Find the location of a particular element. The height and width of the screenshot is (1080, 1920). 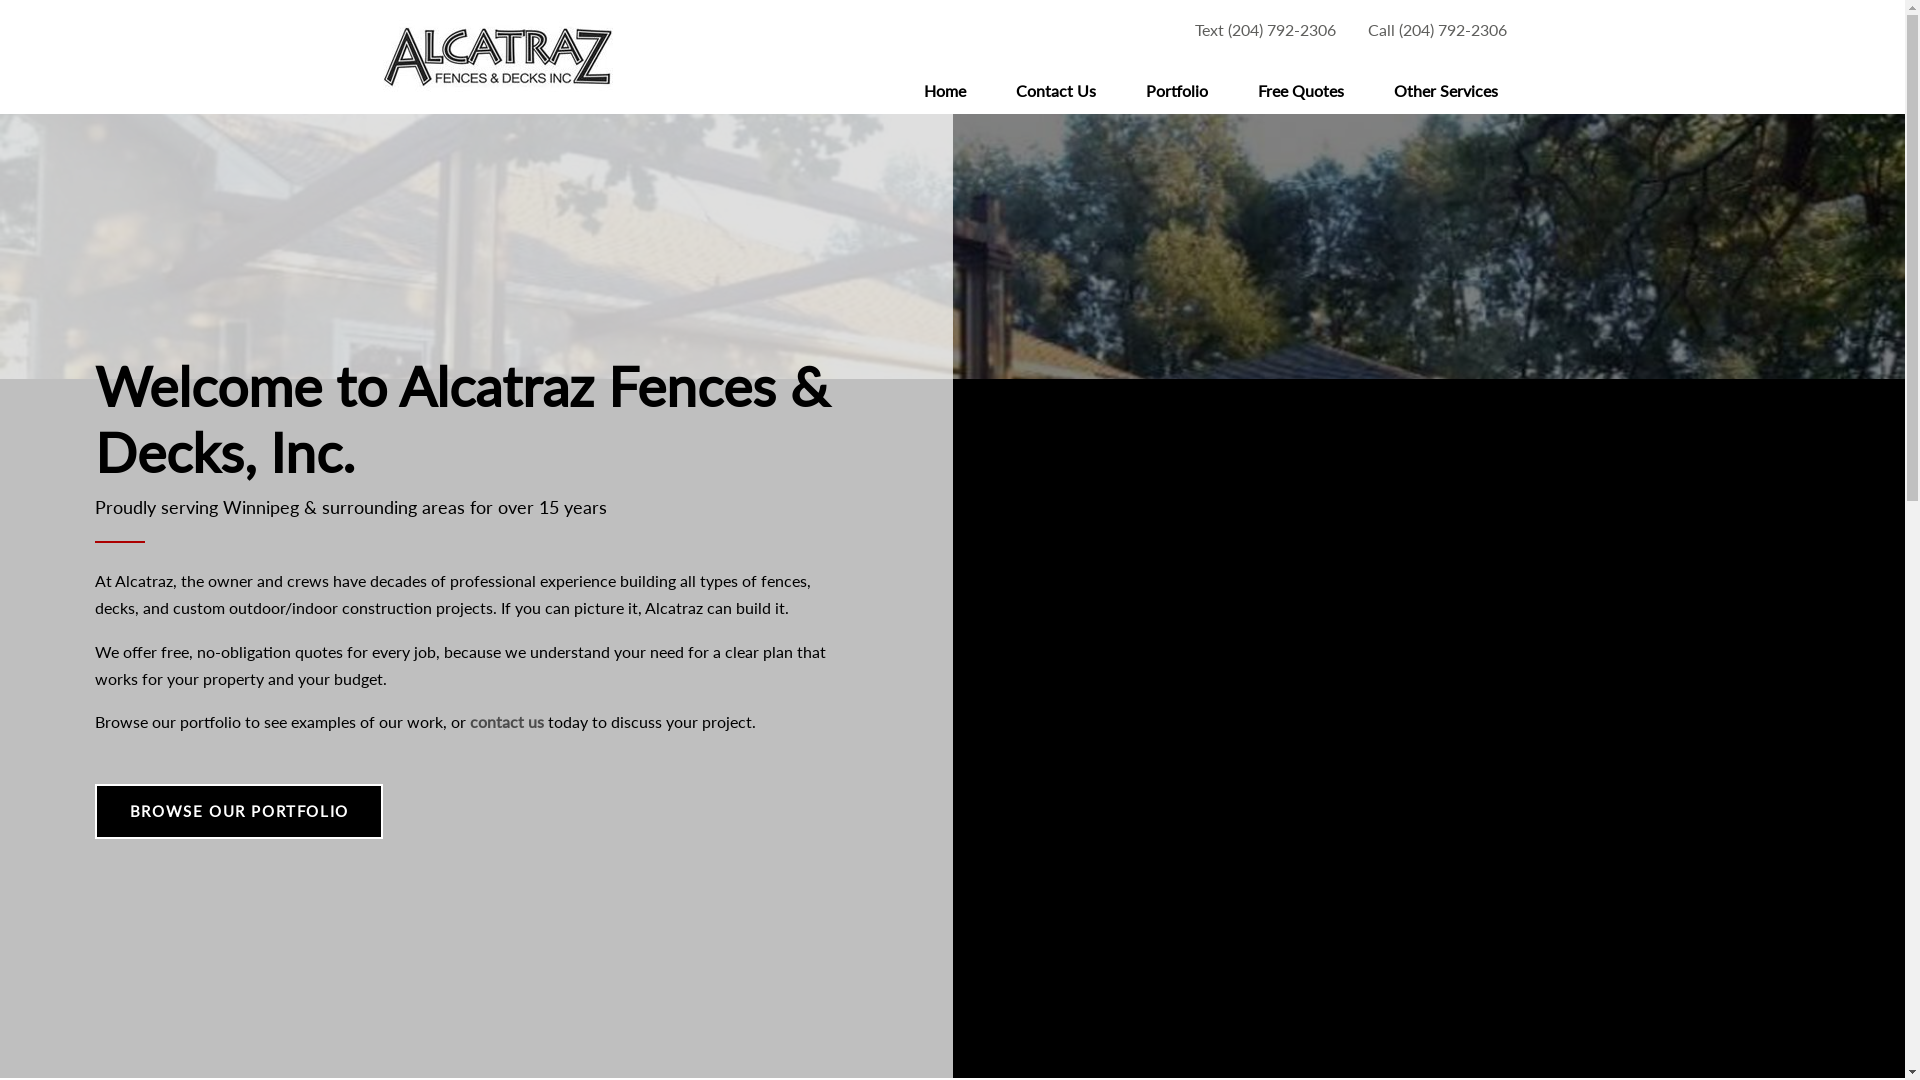

Contact Us is located at coordinates (1055, 91).